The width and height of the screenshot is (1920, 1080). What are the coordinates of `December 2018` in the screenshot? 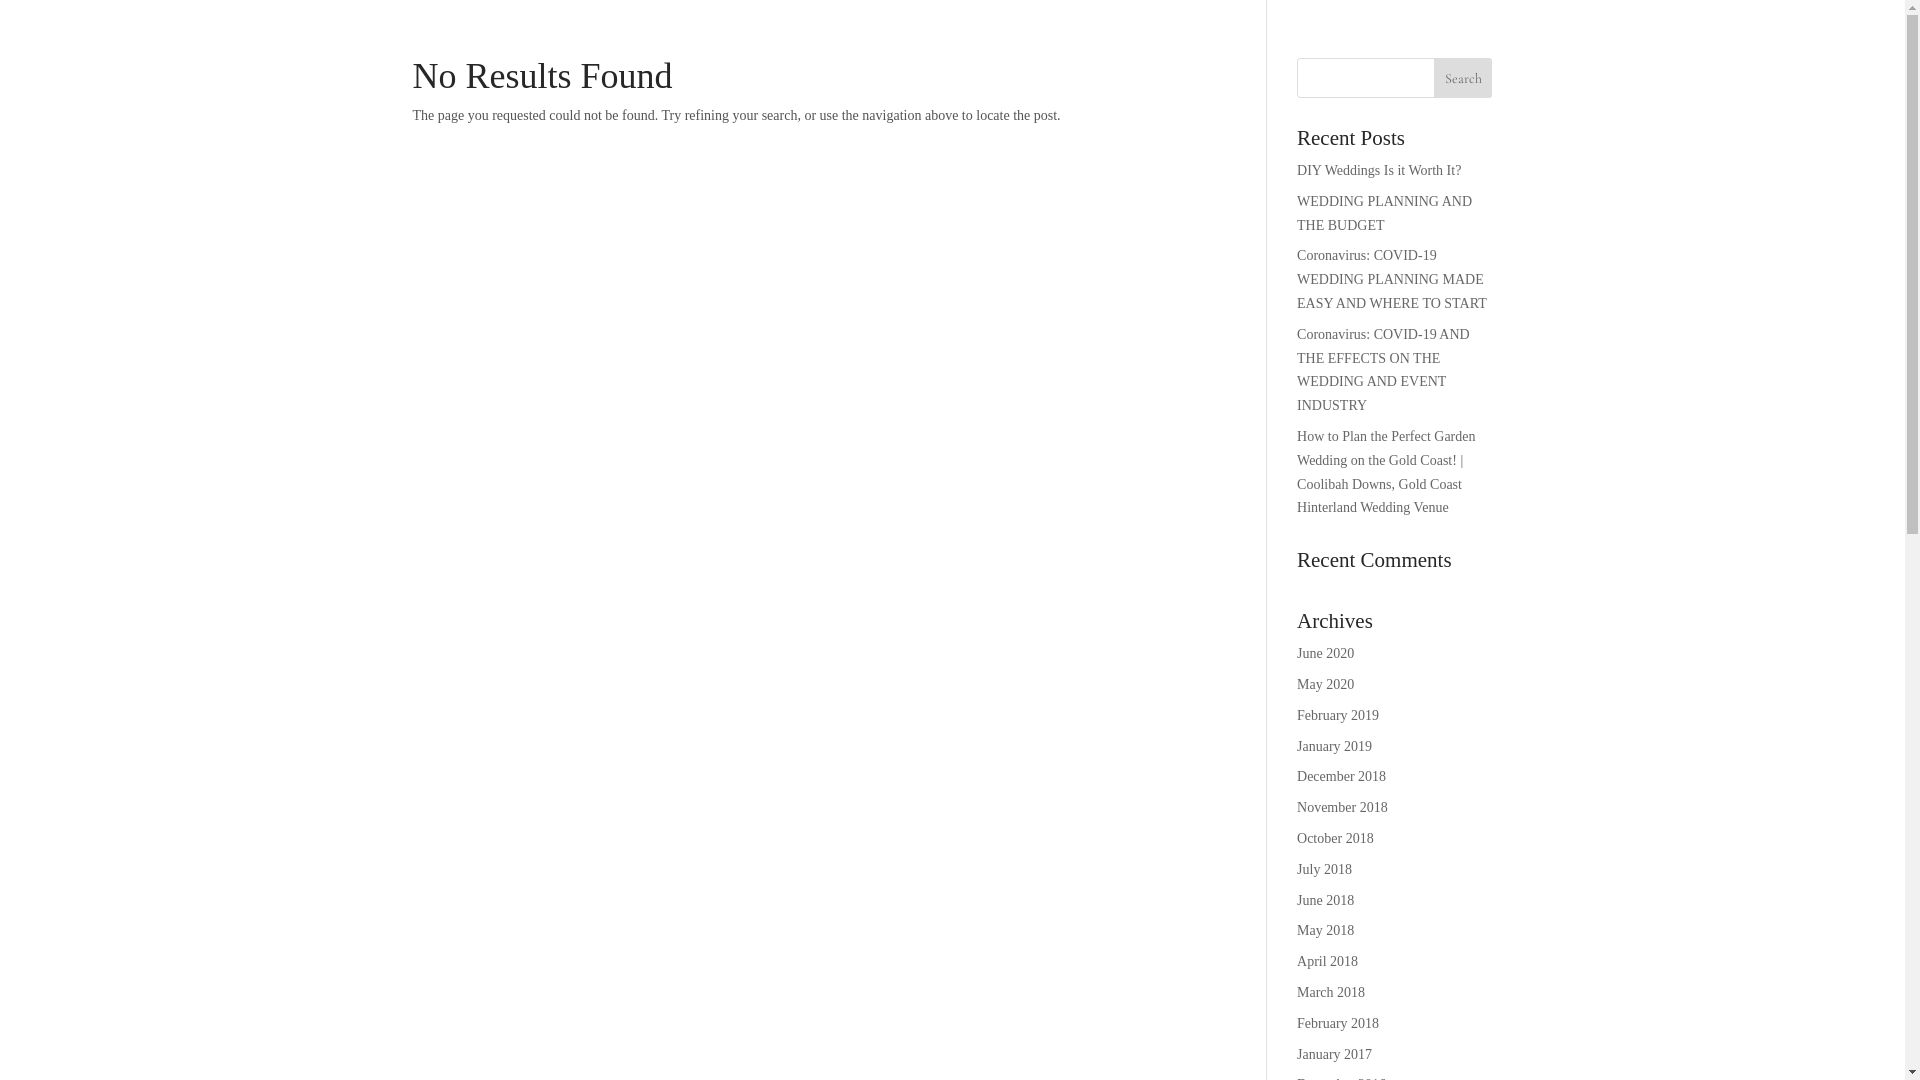 It's located at (1342, 776).